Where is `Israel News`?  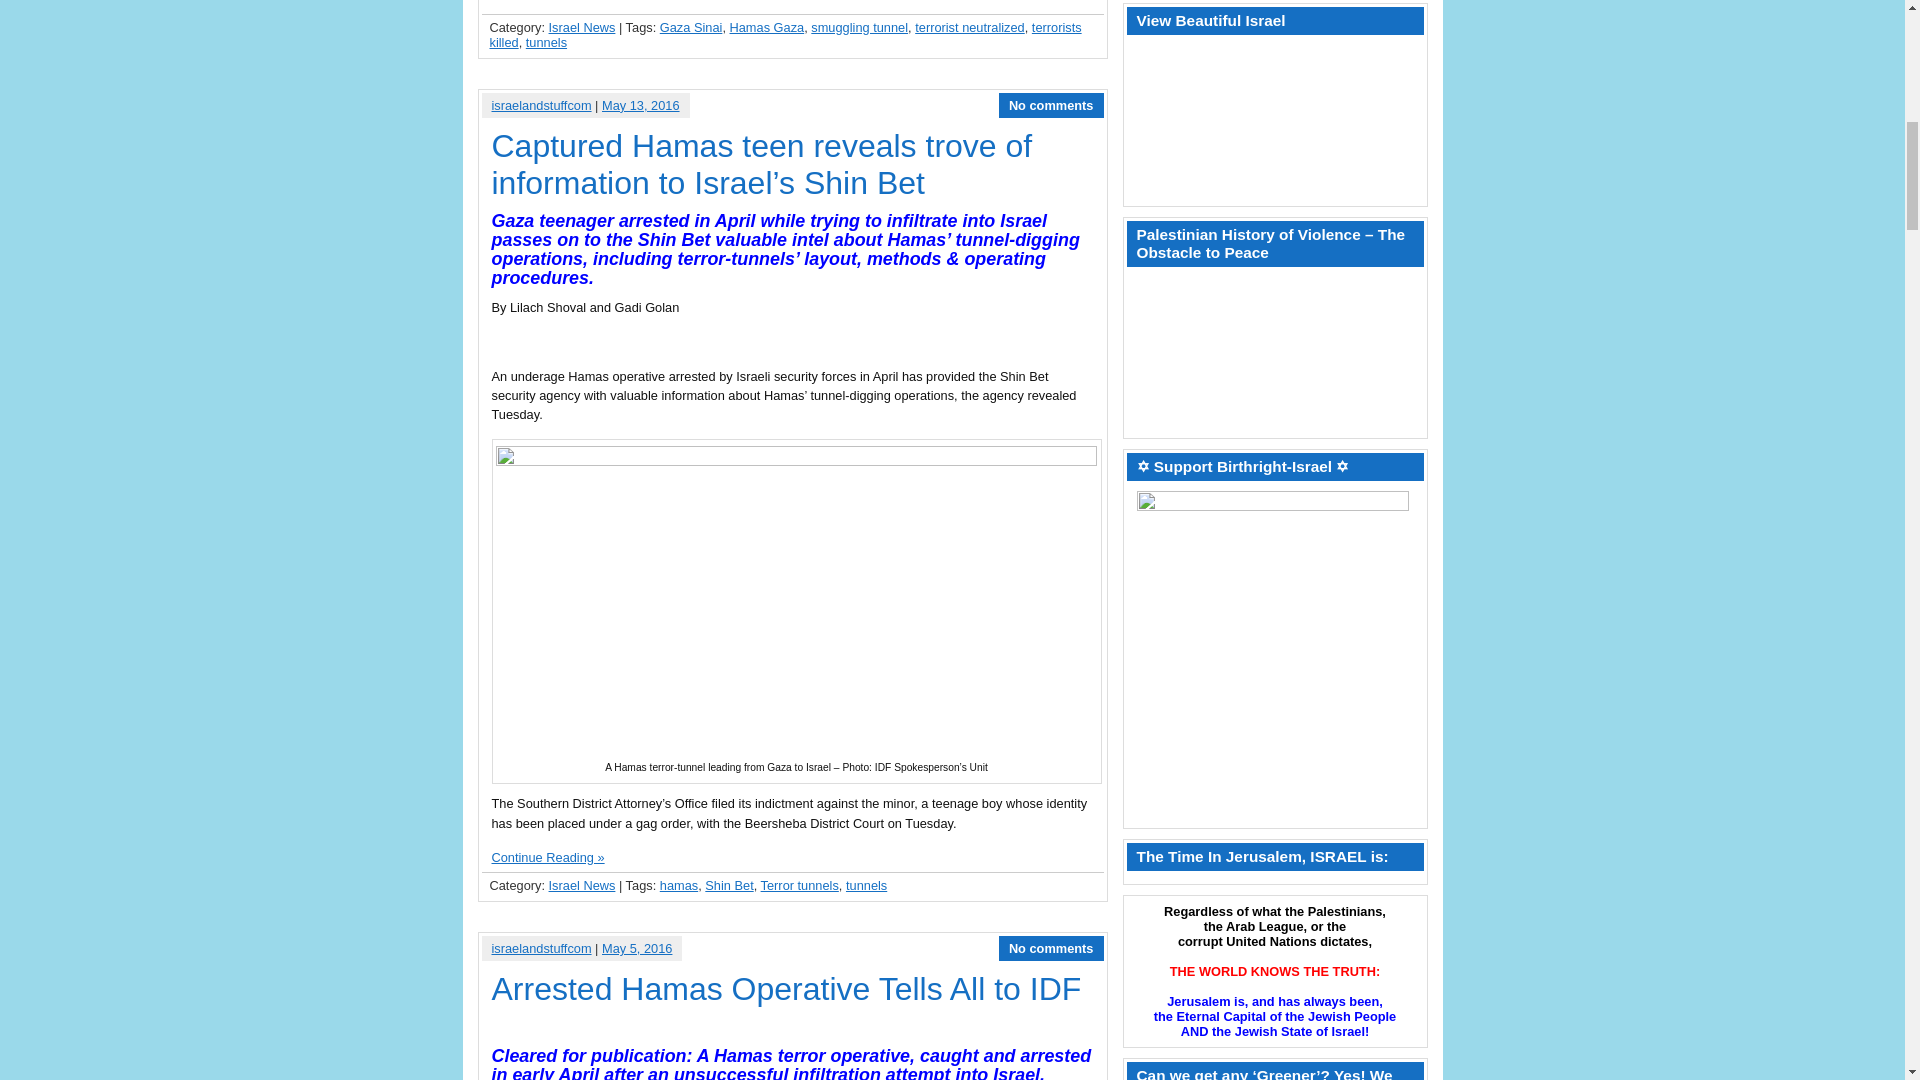 Israel News is located at coordinates (582, 27).